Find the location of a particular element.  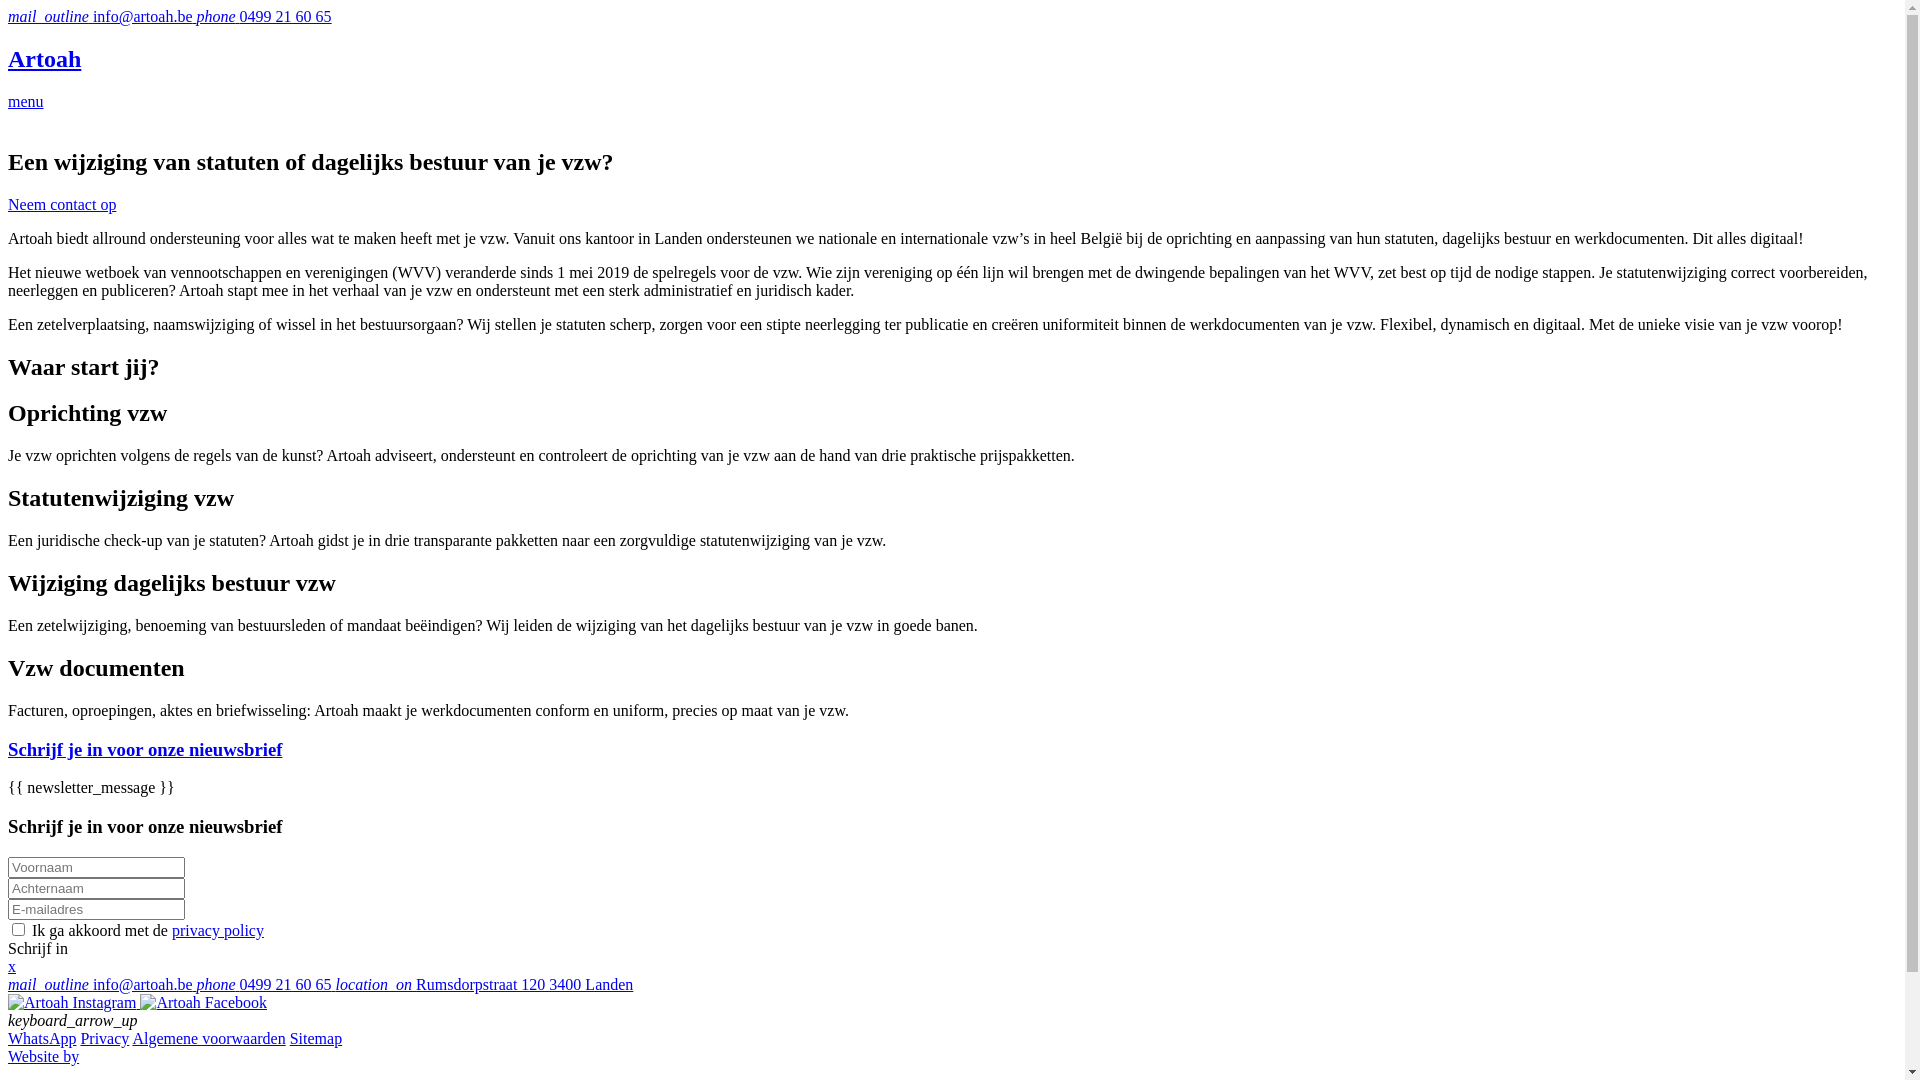

phone 0499 21 60 65 is located at coordinates (264, 16).